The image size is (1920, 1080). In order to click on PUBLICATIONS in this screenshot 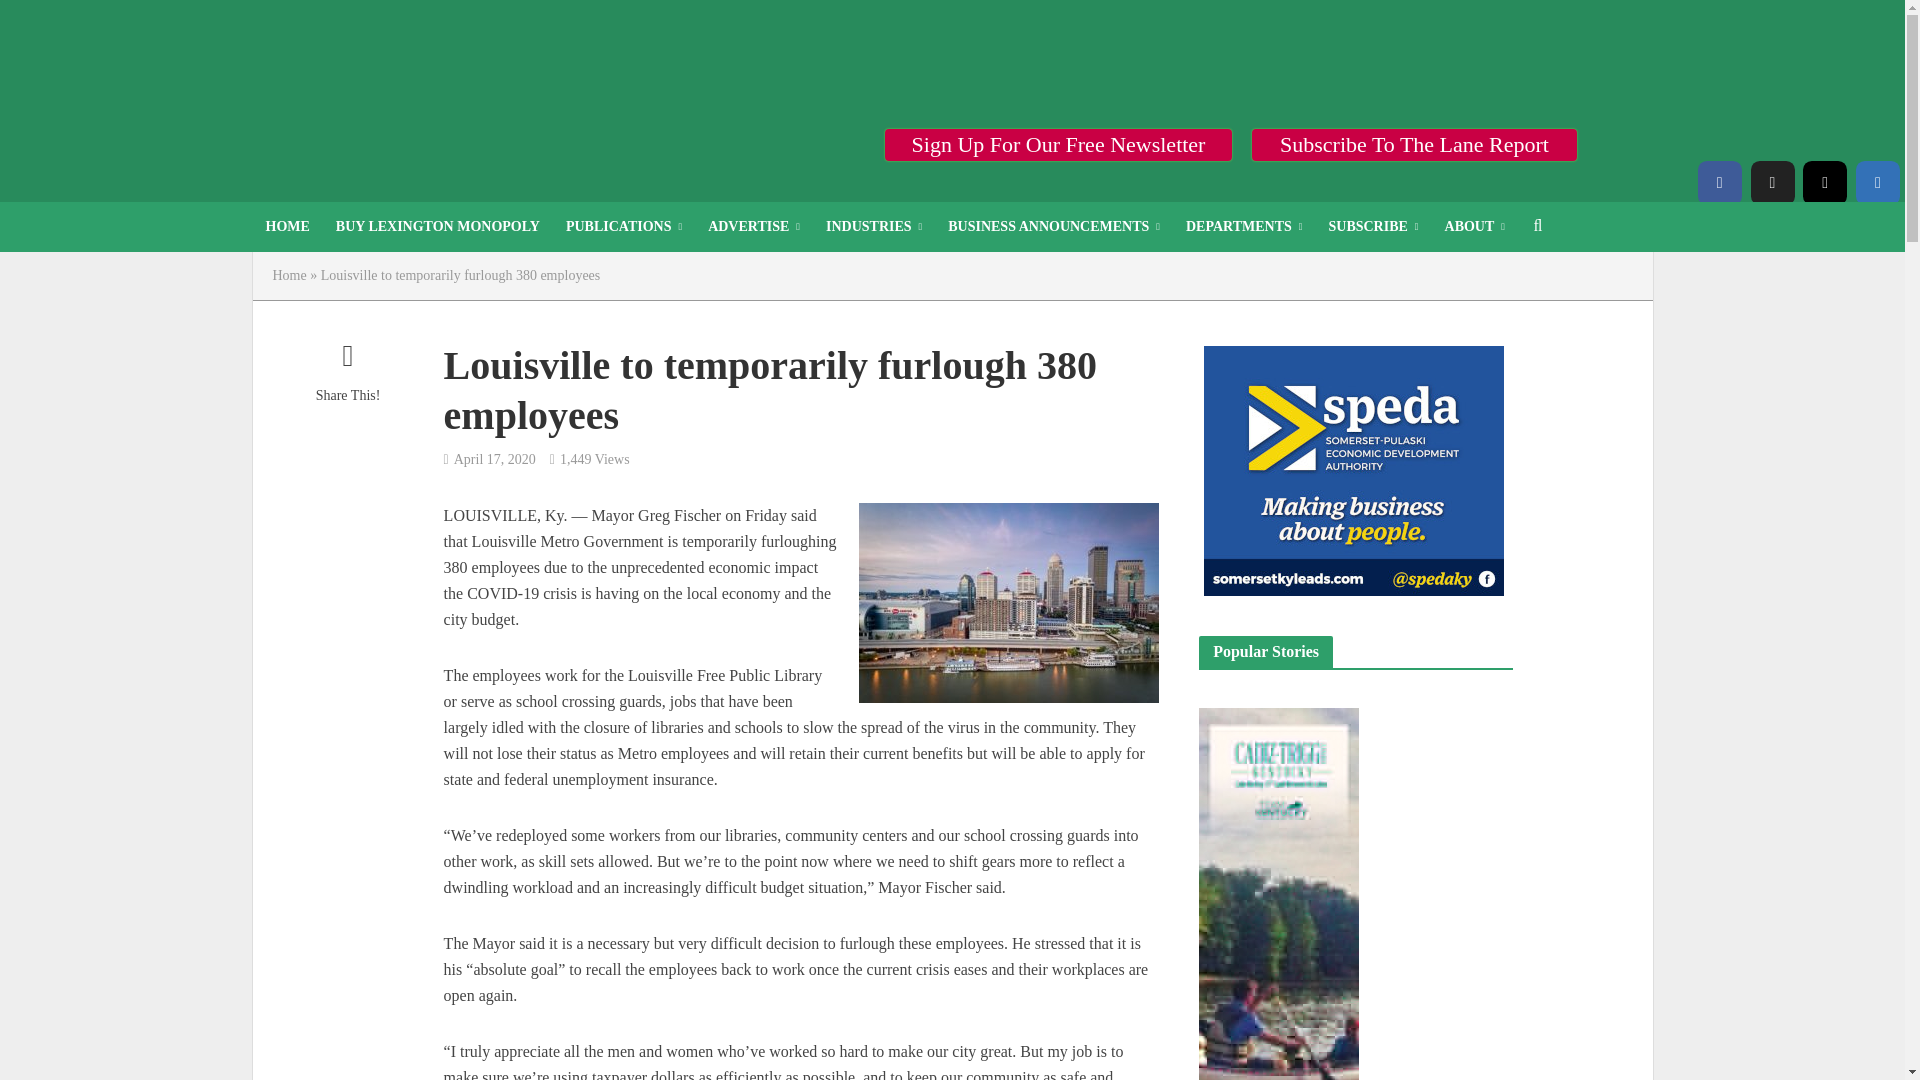, I will do `click(624, 226)`.